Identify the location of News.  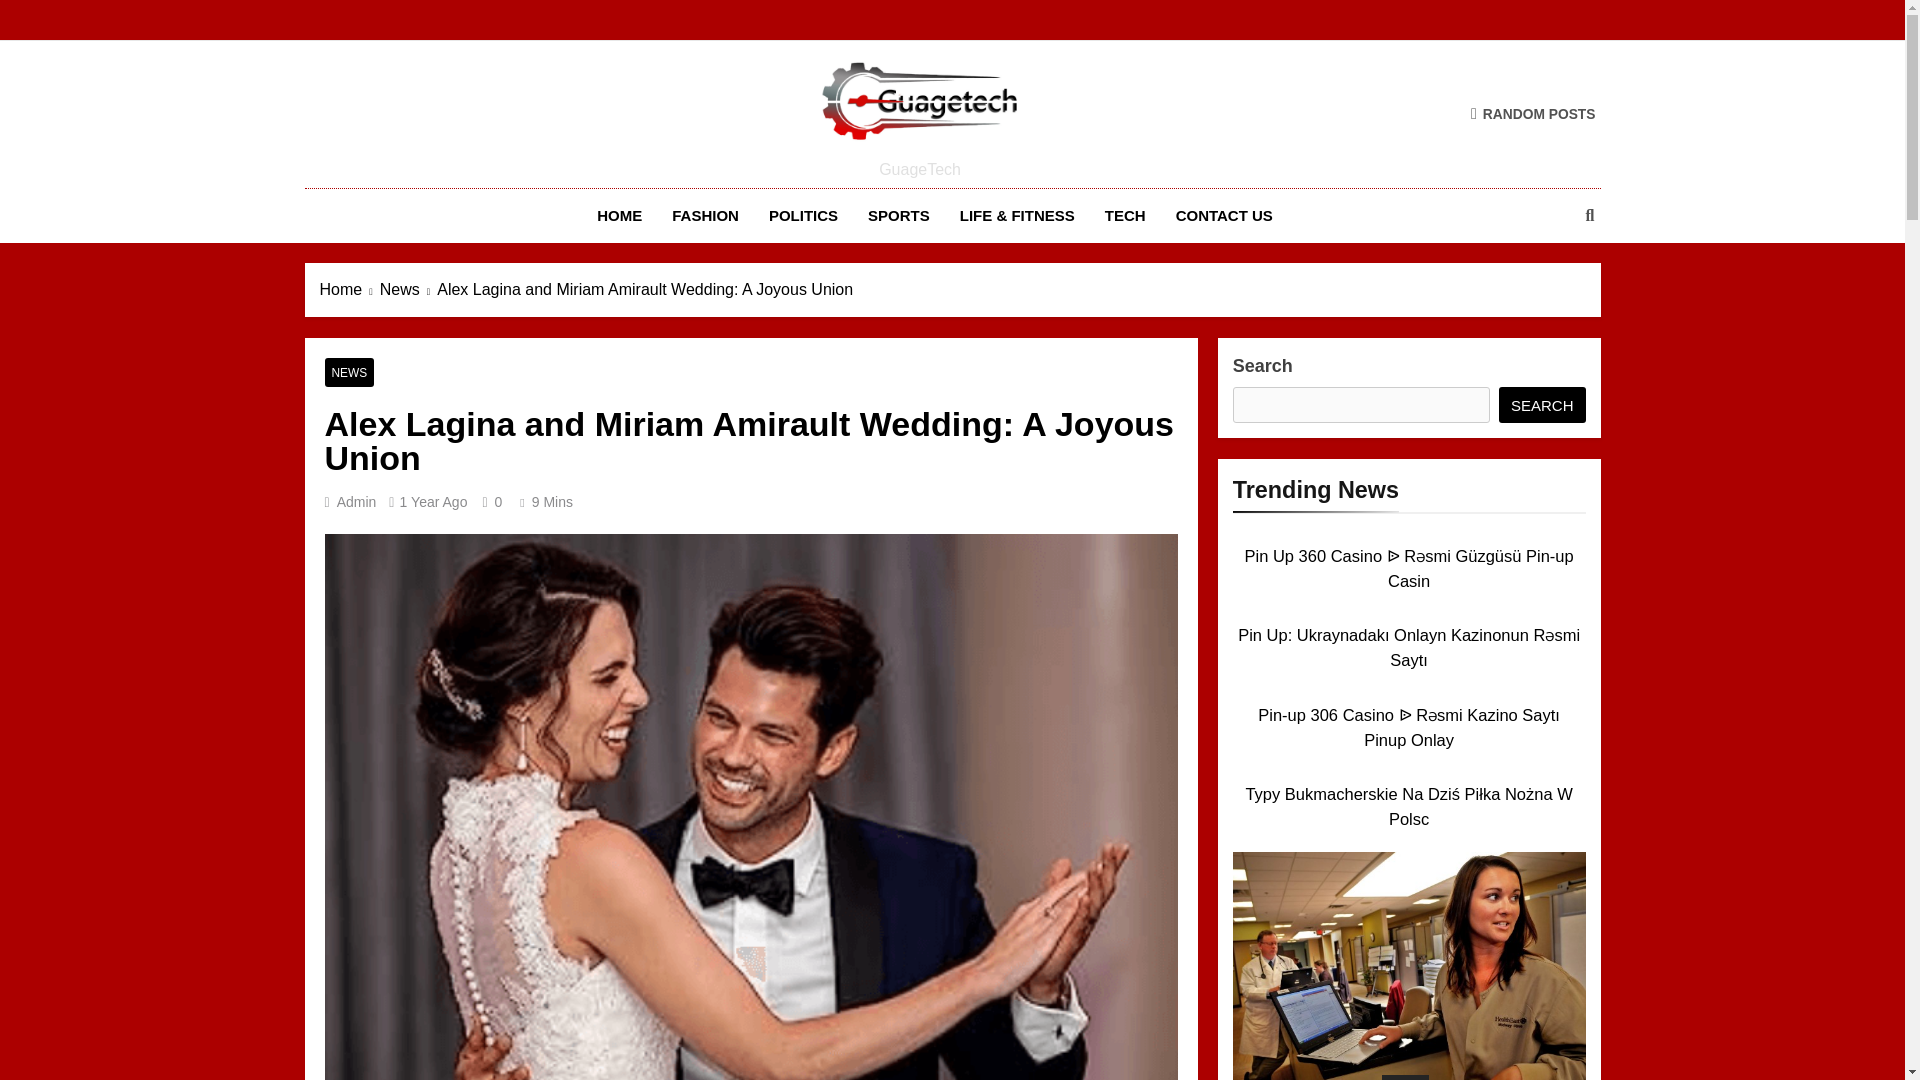
(408, 290).